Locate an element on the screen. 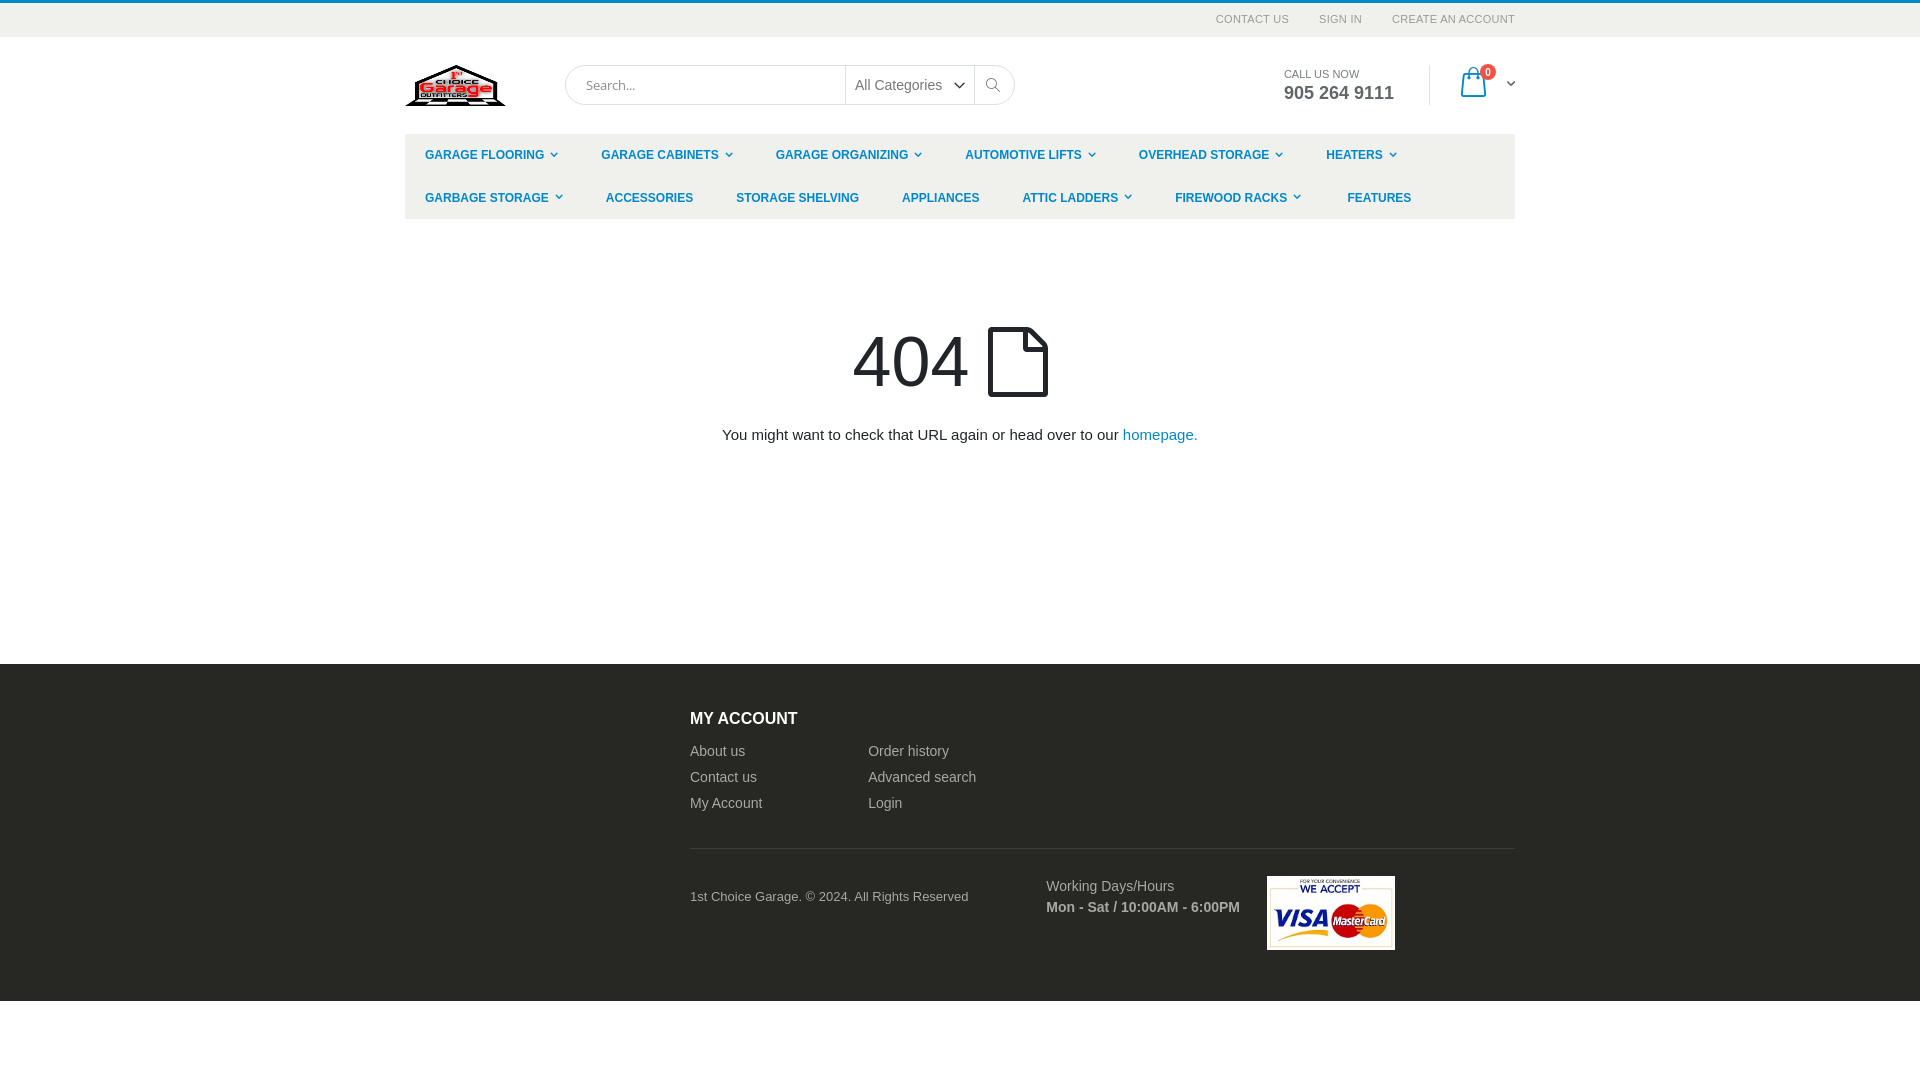 The image size is (1920, 1080). Login is located at coordinates (885, 803).